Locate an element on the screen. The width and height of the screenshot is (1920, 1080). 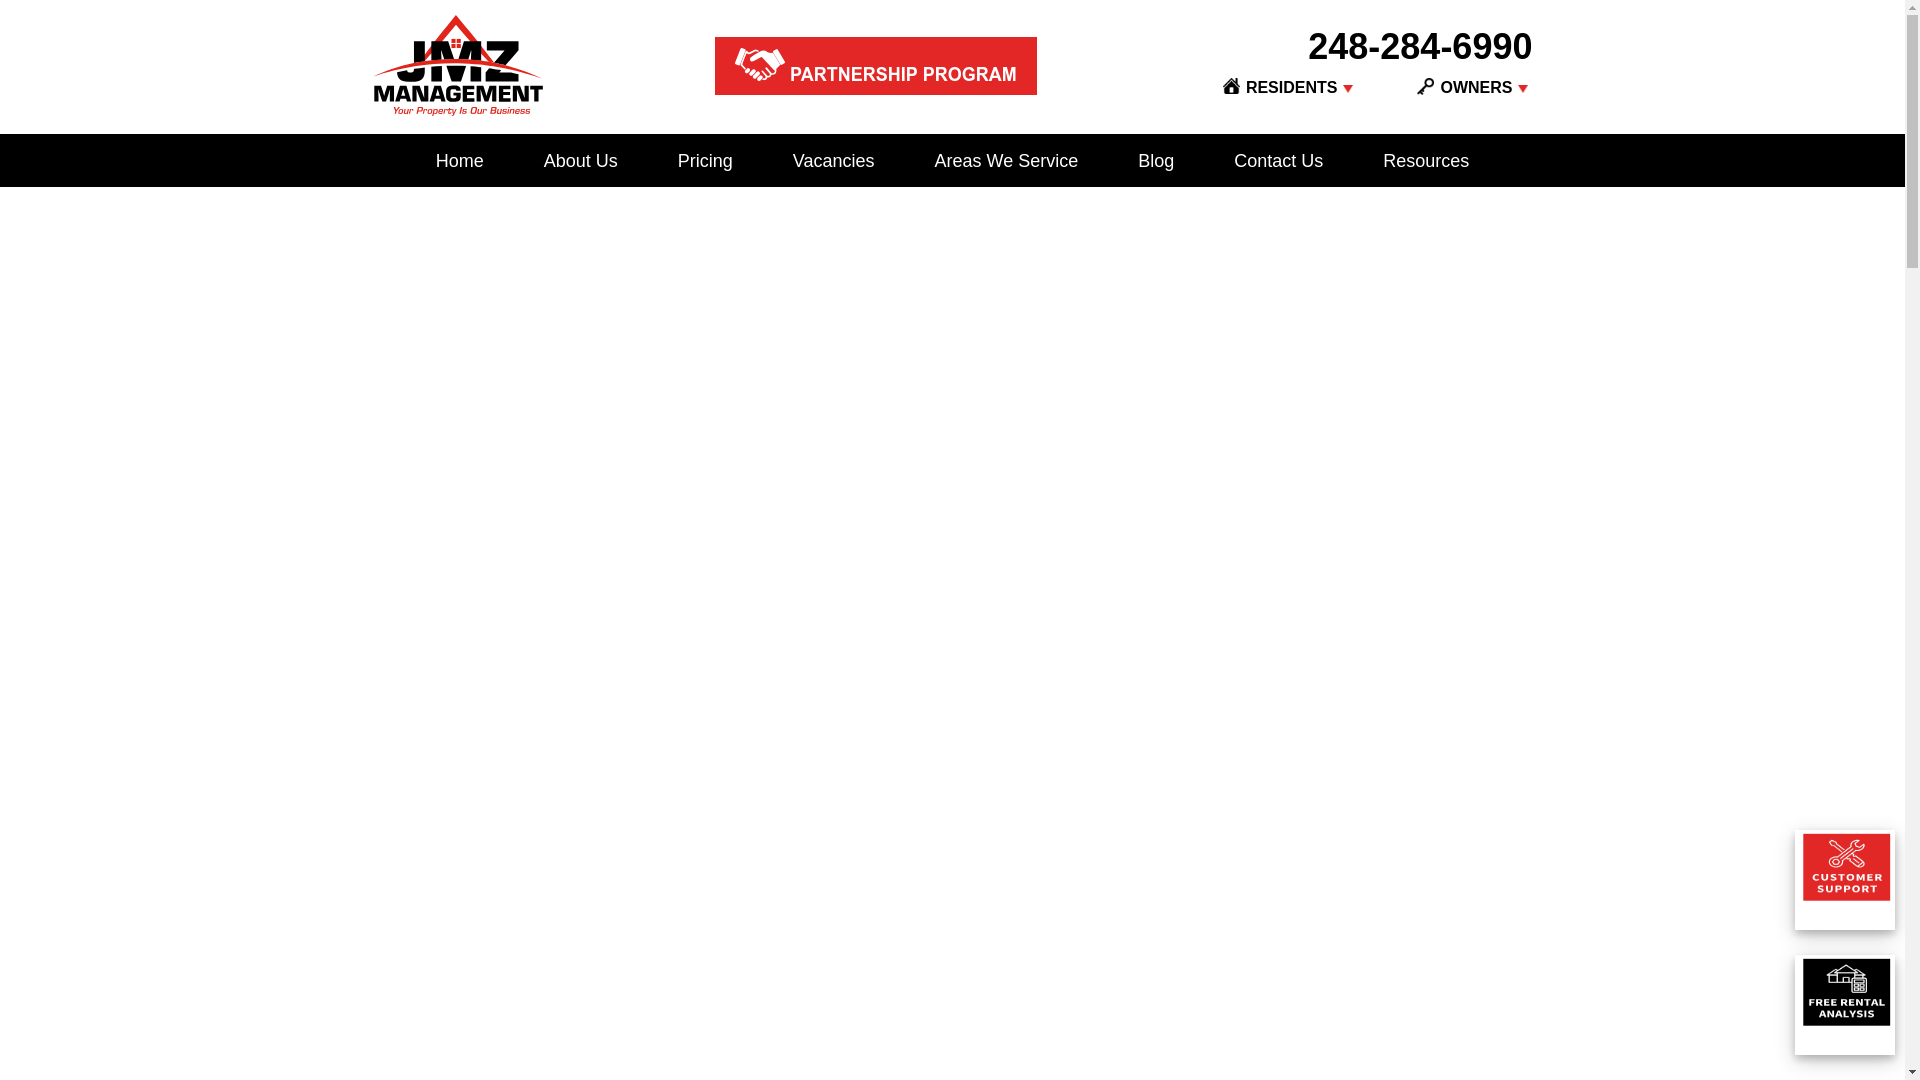
Areas We Service is located at coordinates (1005, 162).